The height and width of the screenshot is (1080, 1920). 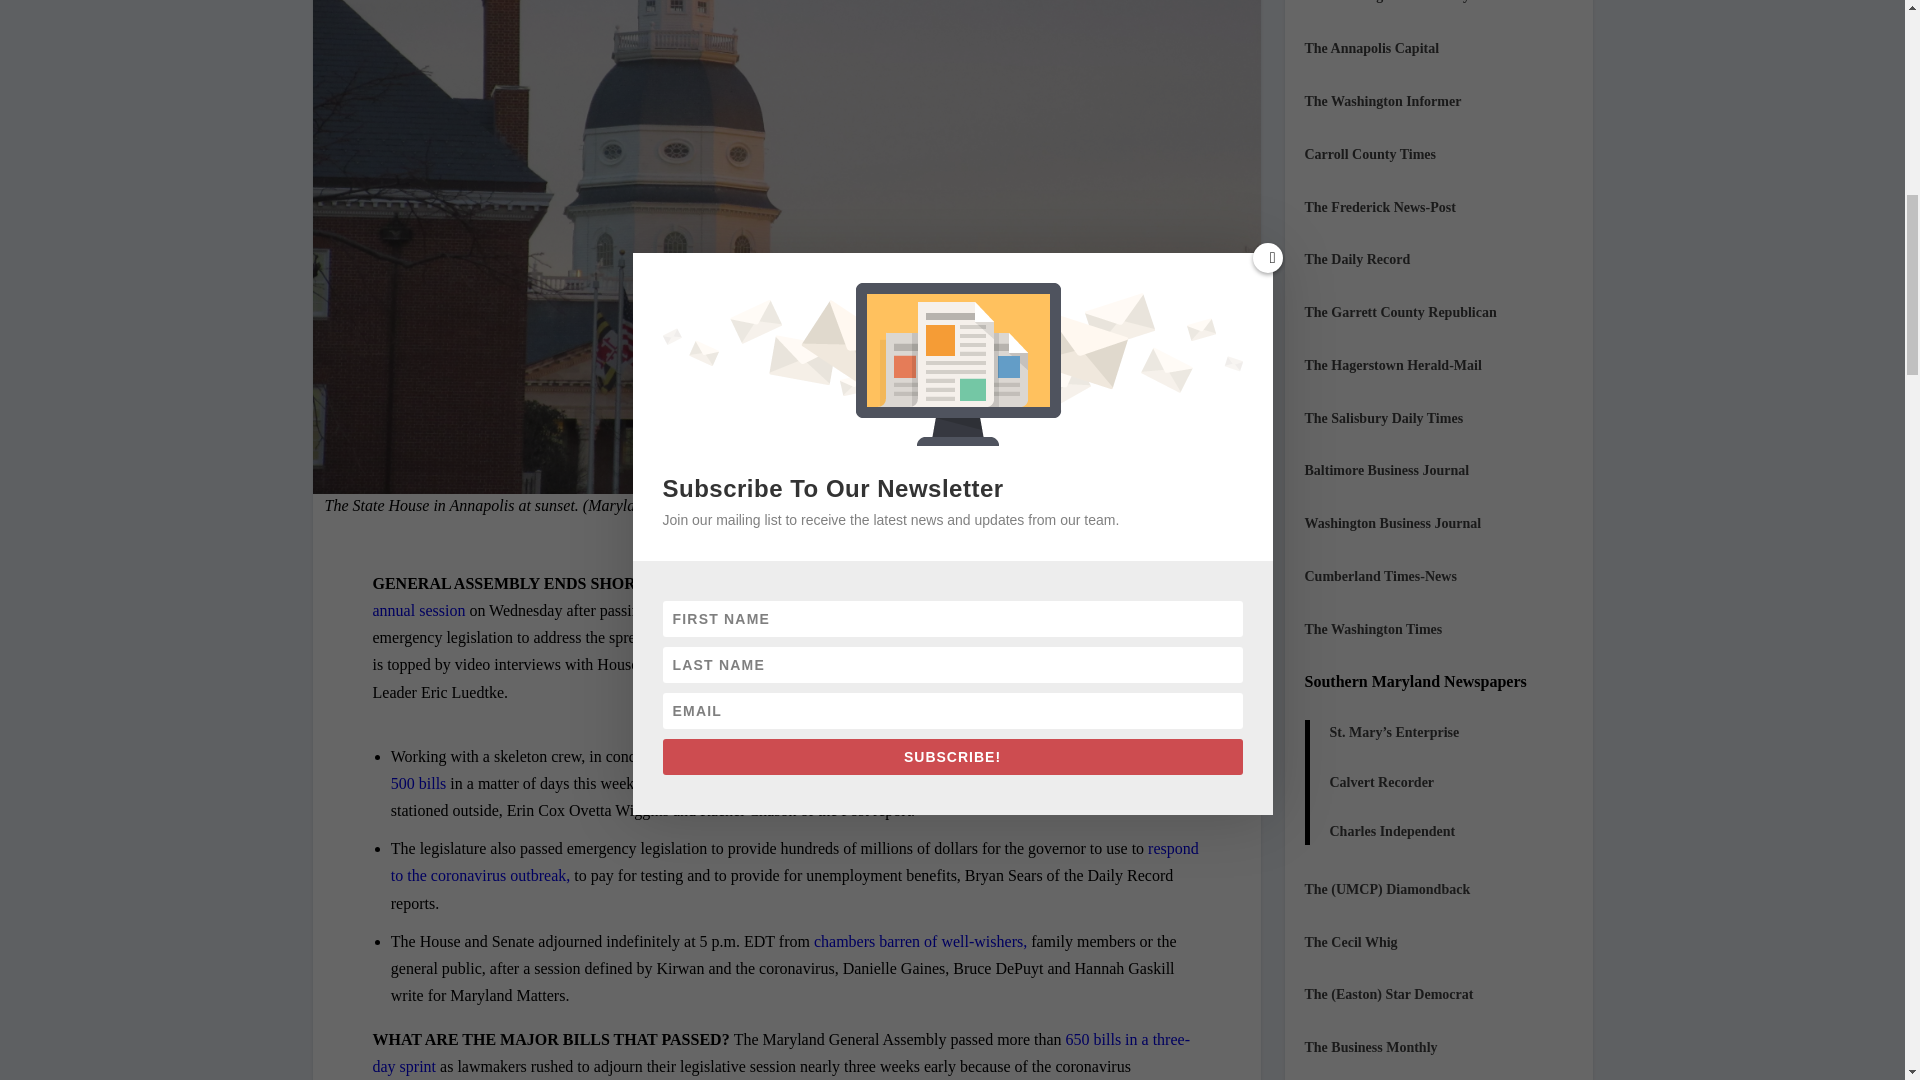 I want to click on lawmakers cut short their annual session, so click(x=784, y=596).